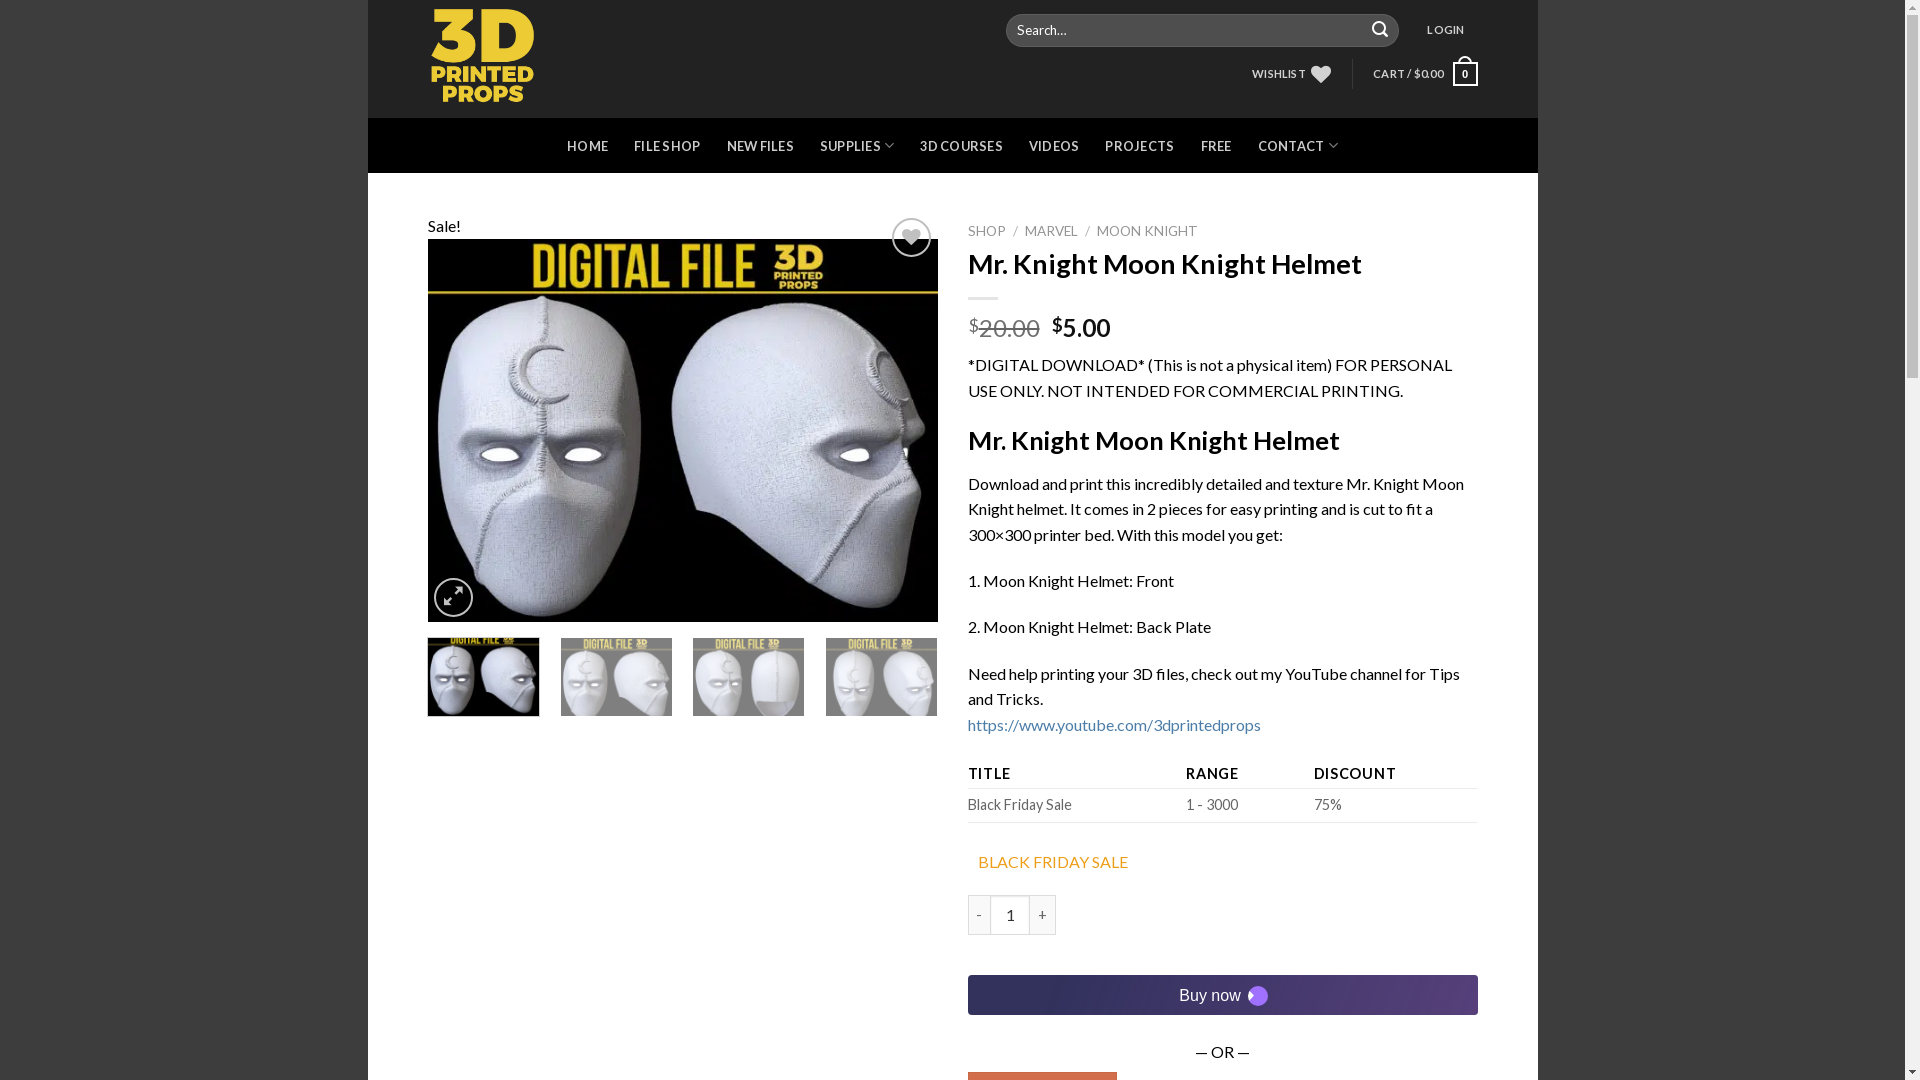 Image resolution: width=1920 pixels, height=1080 pixels. Describe the element at coordinates (760, 146) in the screenshot. I see `NEW FILES` at that location.